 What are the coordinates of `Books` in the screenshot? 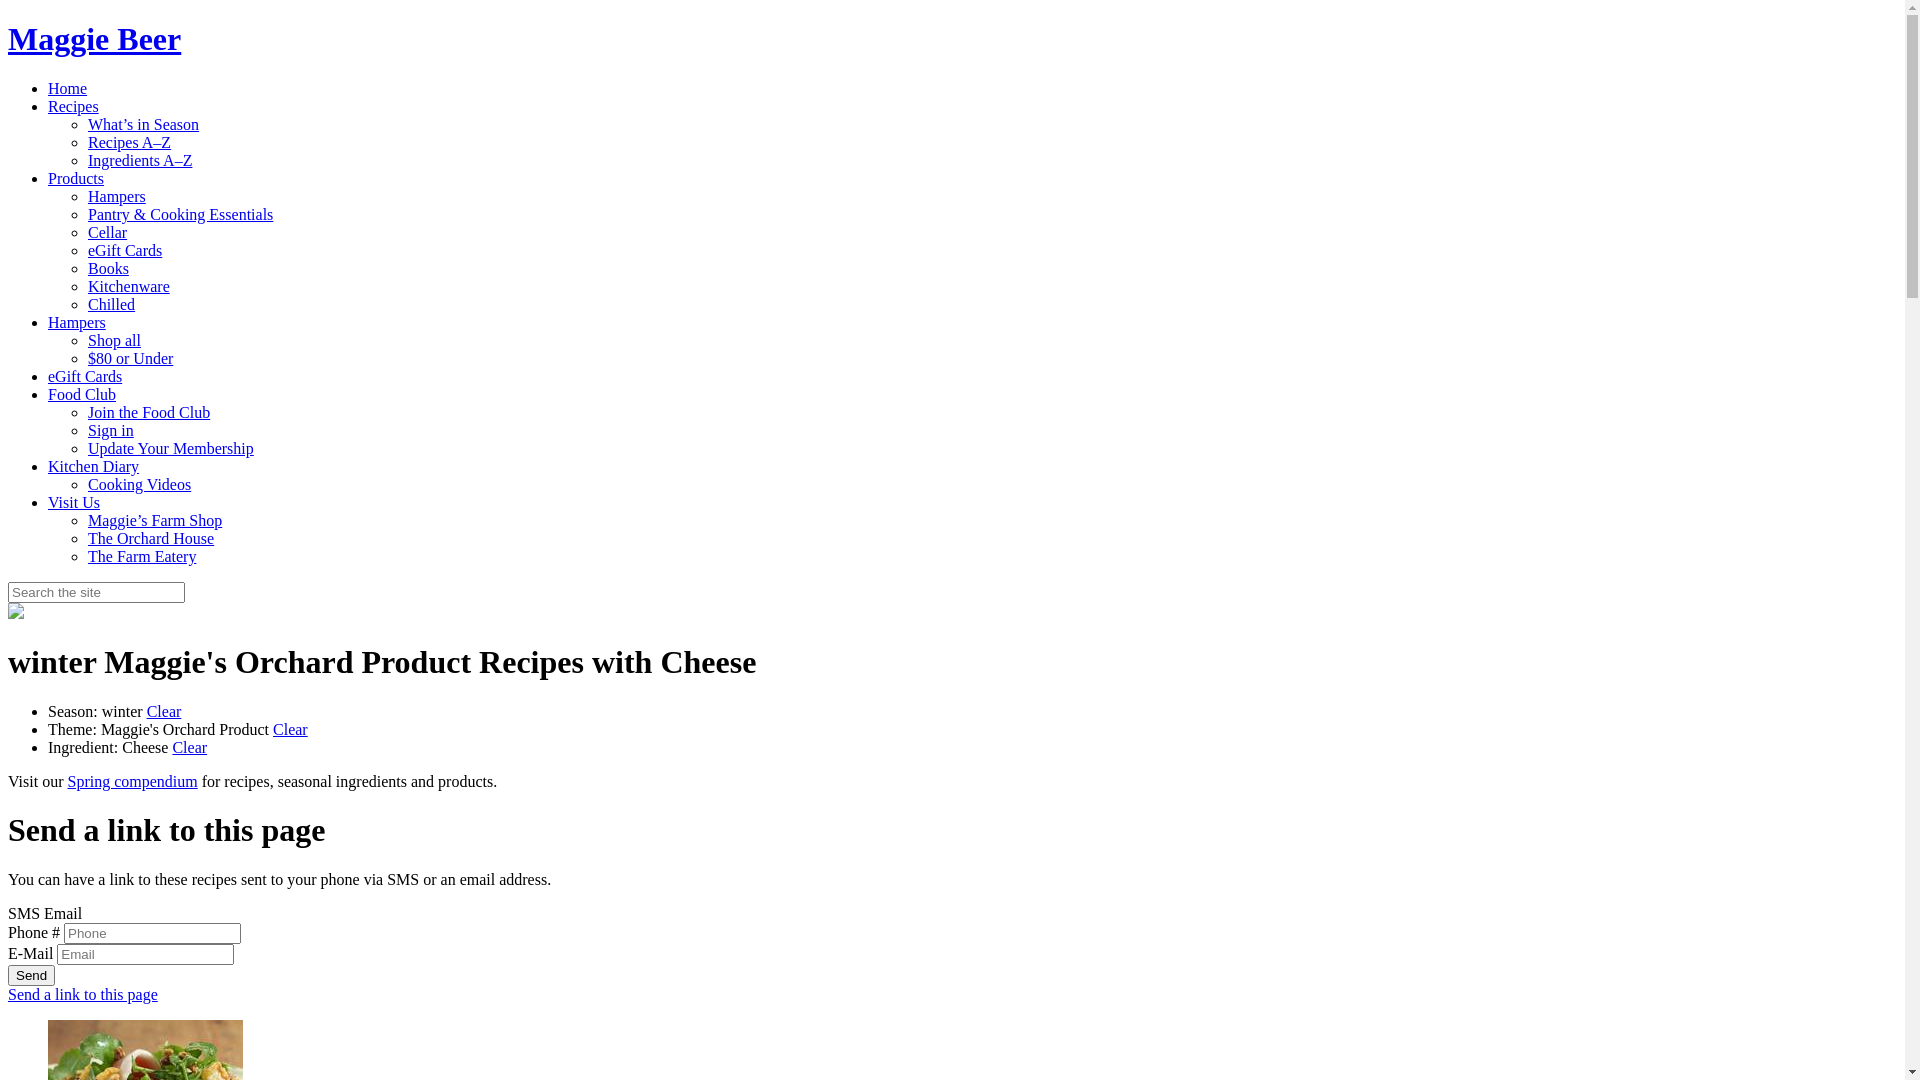 It's located at (108, 268).